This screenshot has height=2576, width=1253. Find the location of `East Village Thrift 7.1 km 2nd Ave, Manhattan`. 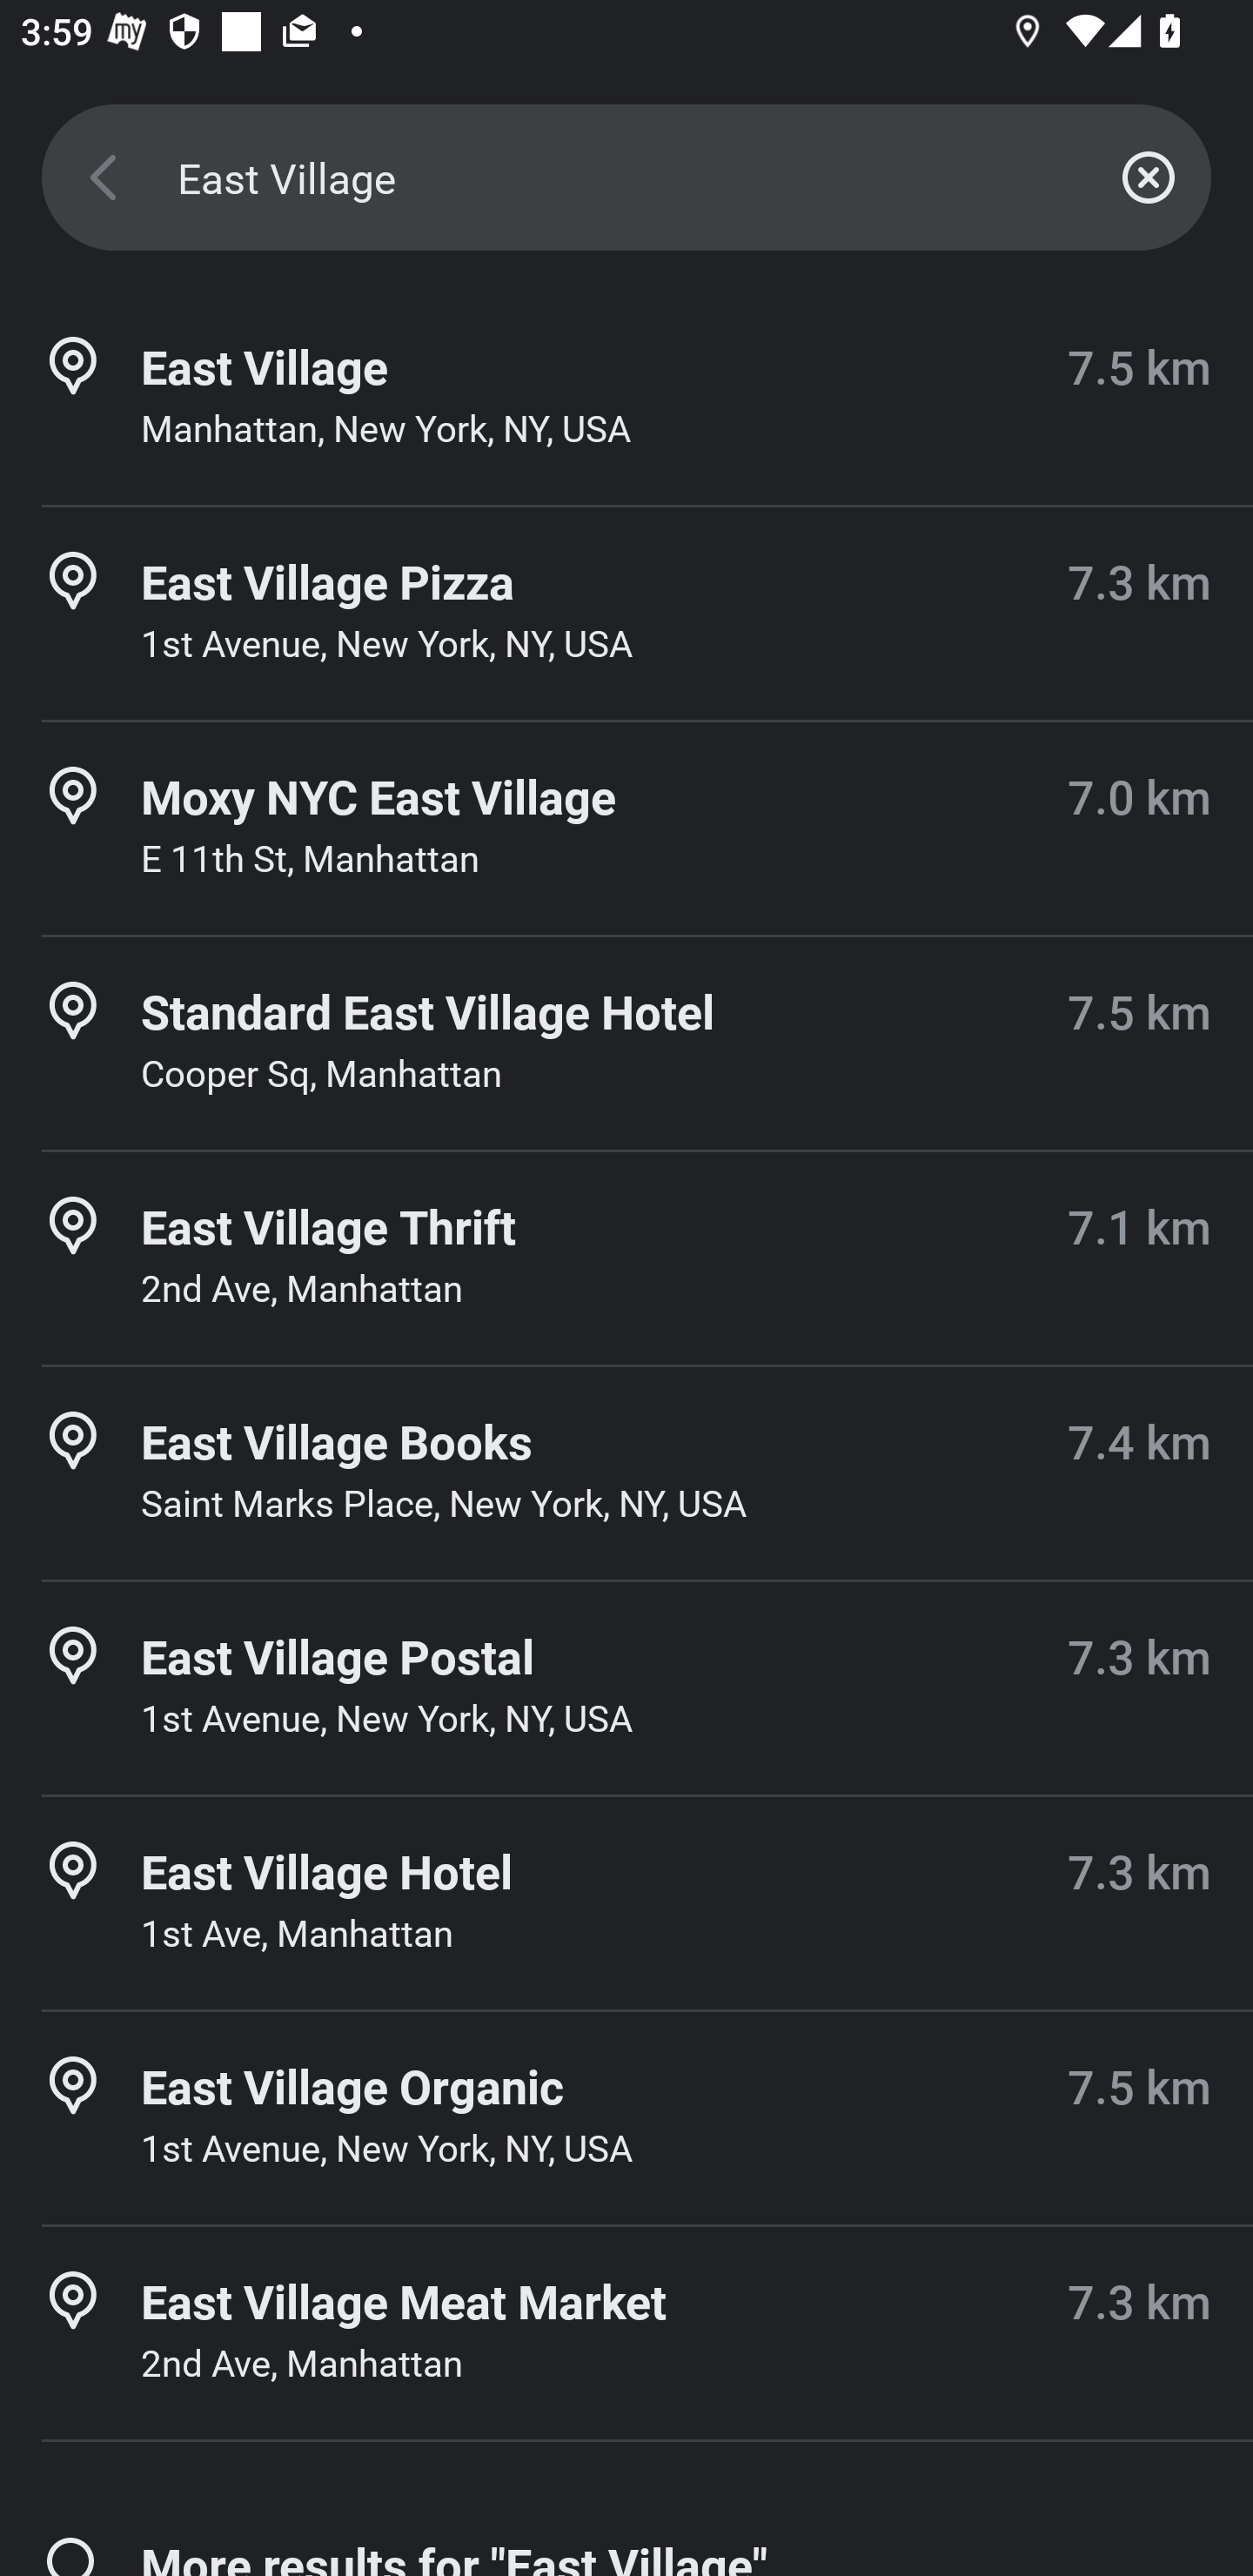

East Village Thrift 7.1 km 2nd Ave, Manhattan is located at coordinates (626, 1258).